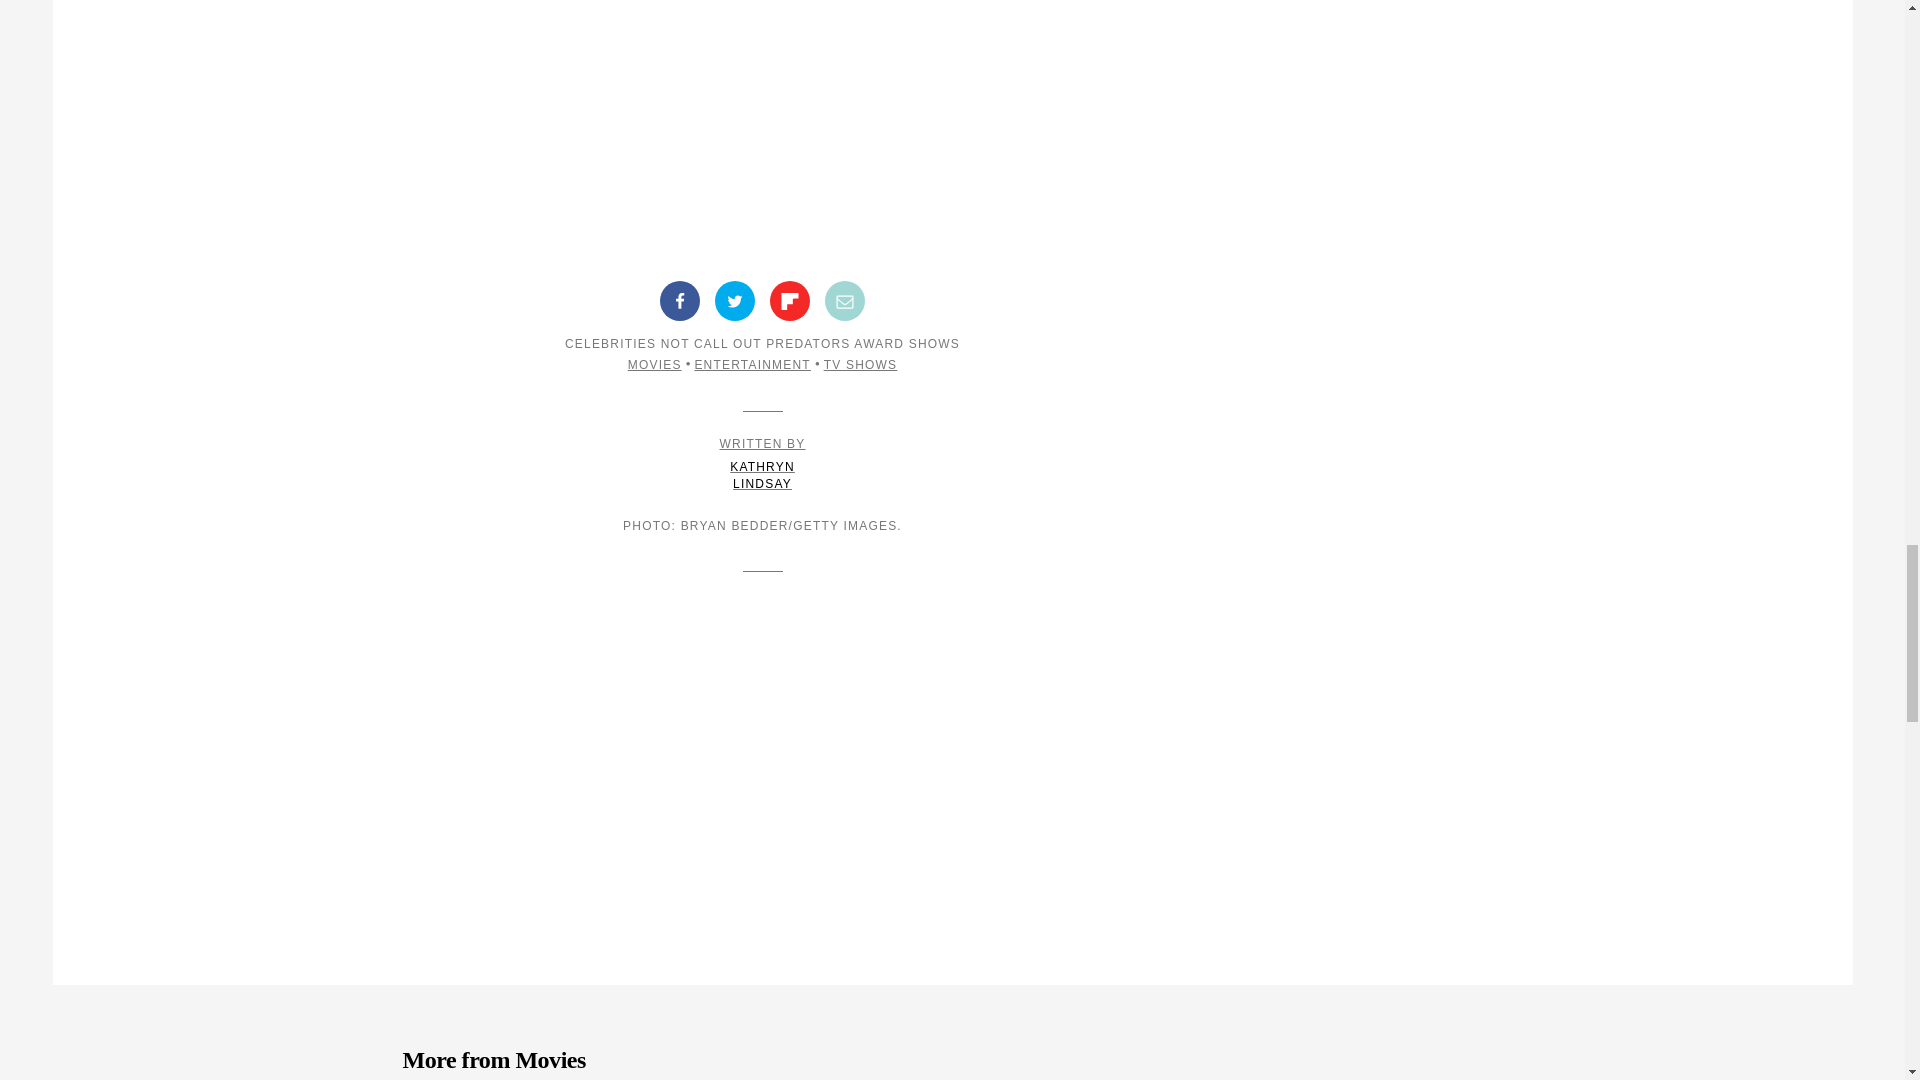 Image resolution: width=1920 pixels, height=1080 pixels. What do you see at coordinates (860, 364) in the screenshot?
I see `ENTERTAINMENT` at bounding box center [860, 364].